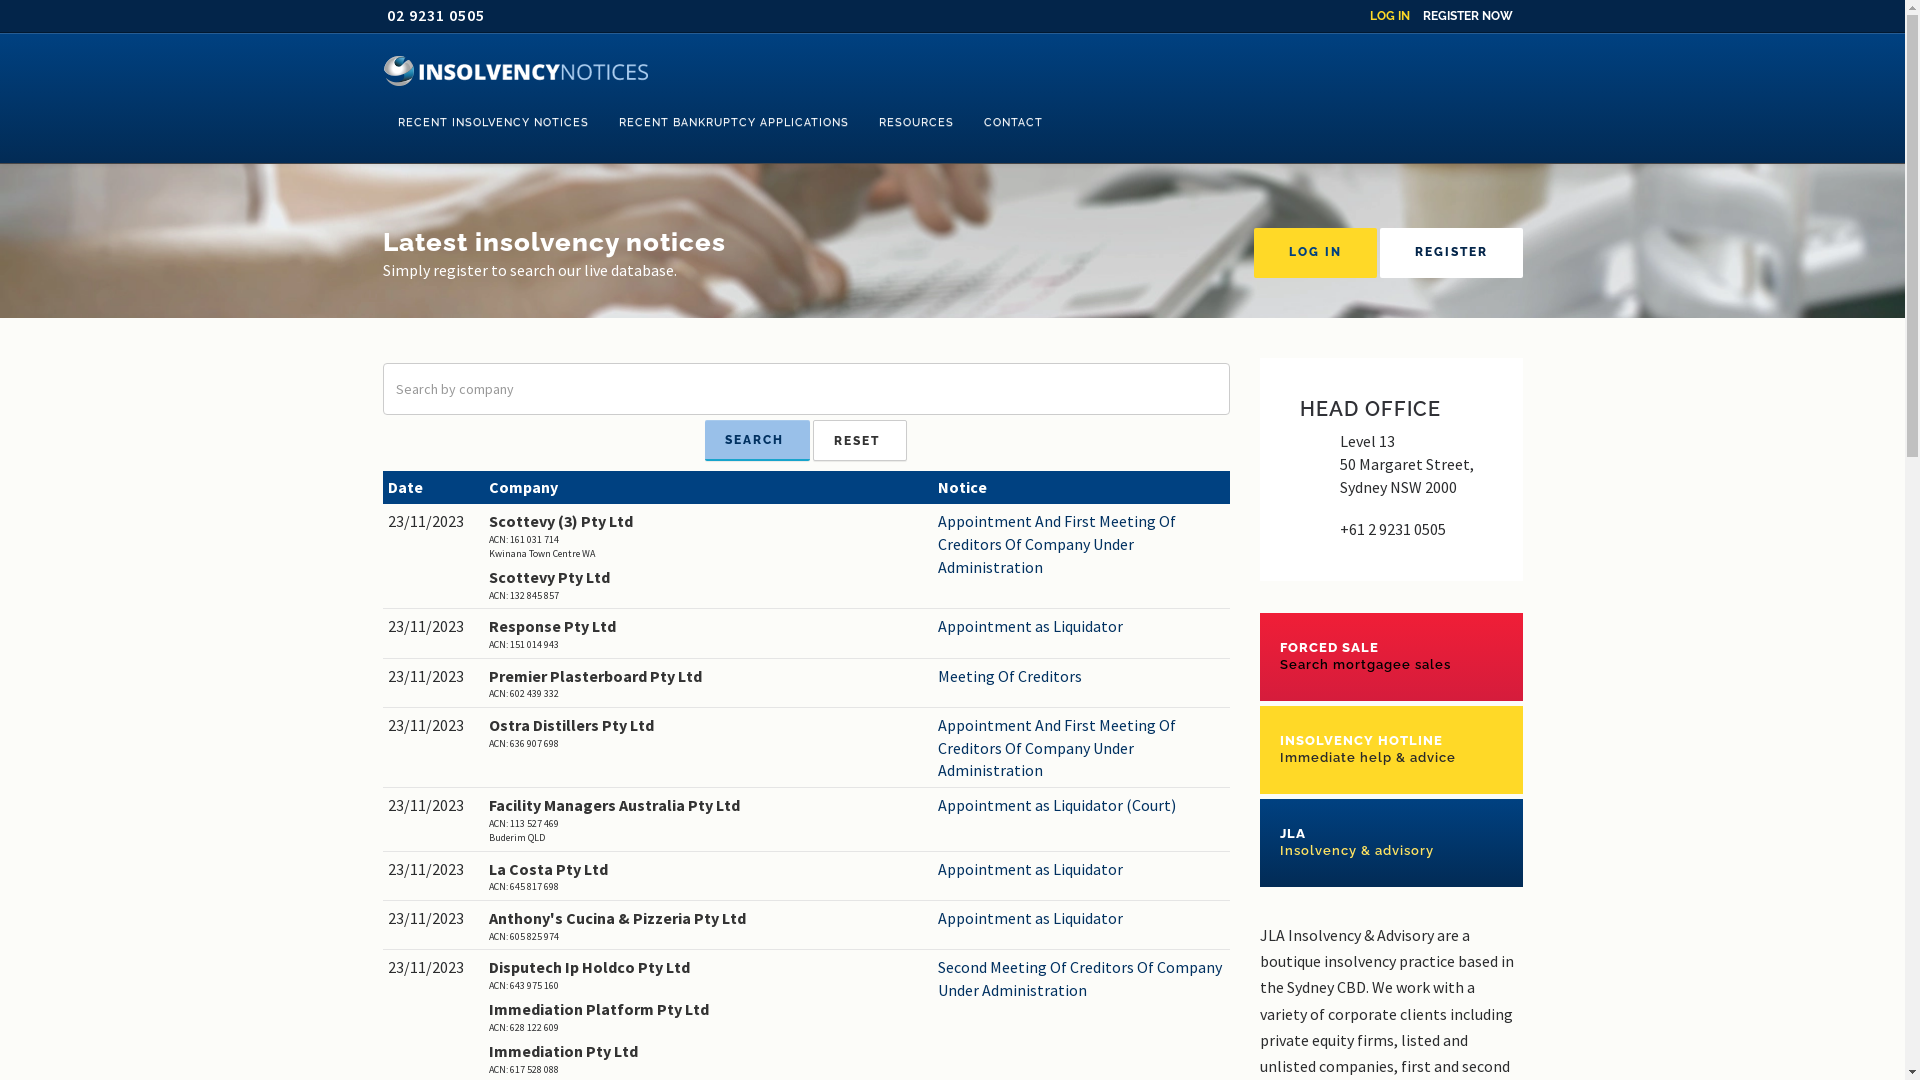 The height and width of the screenshot is (1080, 1920). Describe the element at coordinates (434, 968) in the screenshot. I see `23/11/2023` at that location.